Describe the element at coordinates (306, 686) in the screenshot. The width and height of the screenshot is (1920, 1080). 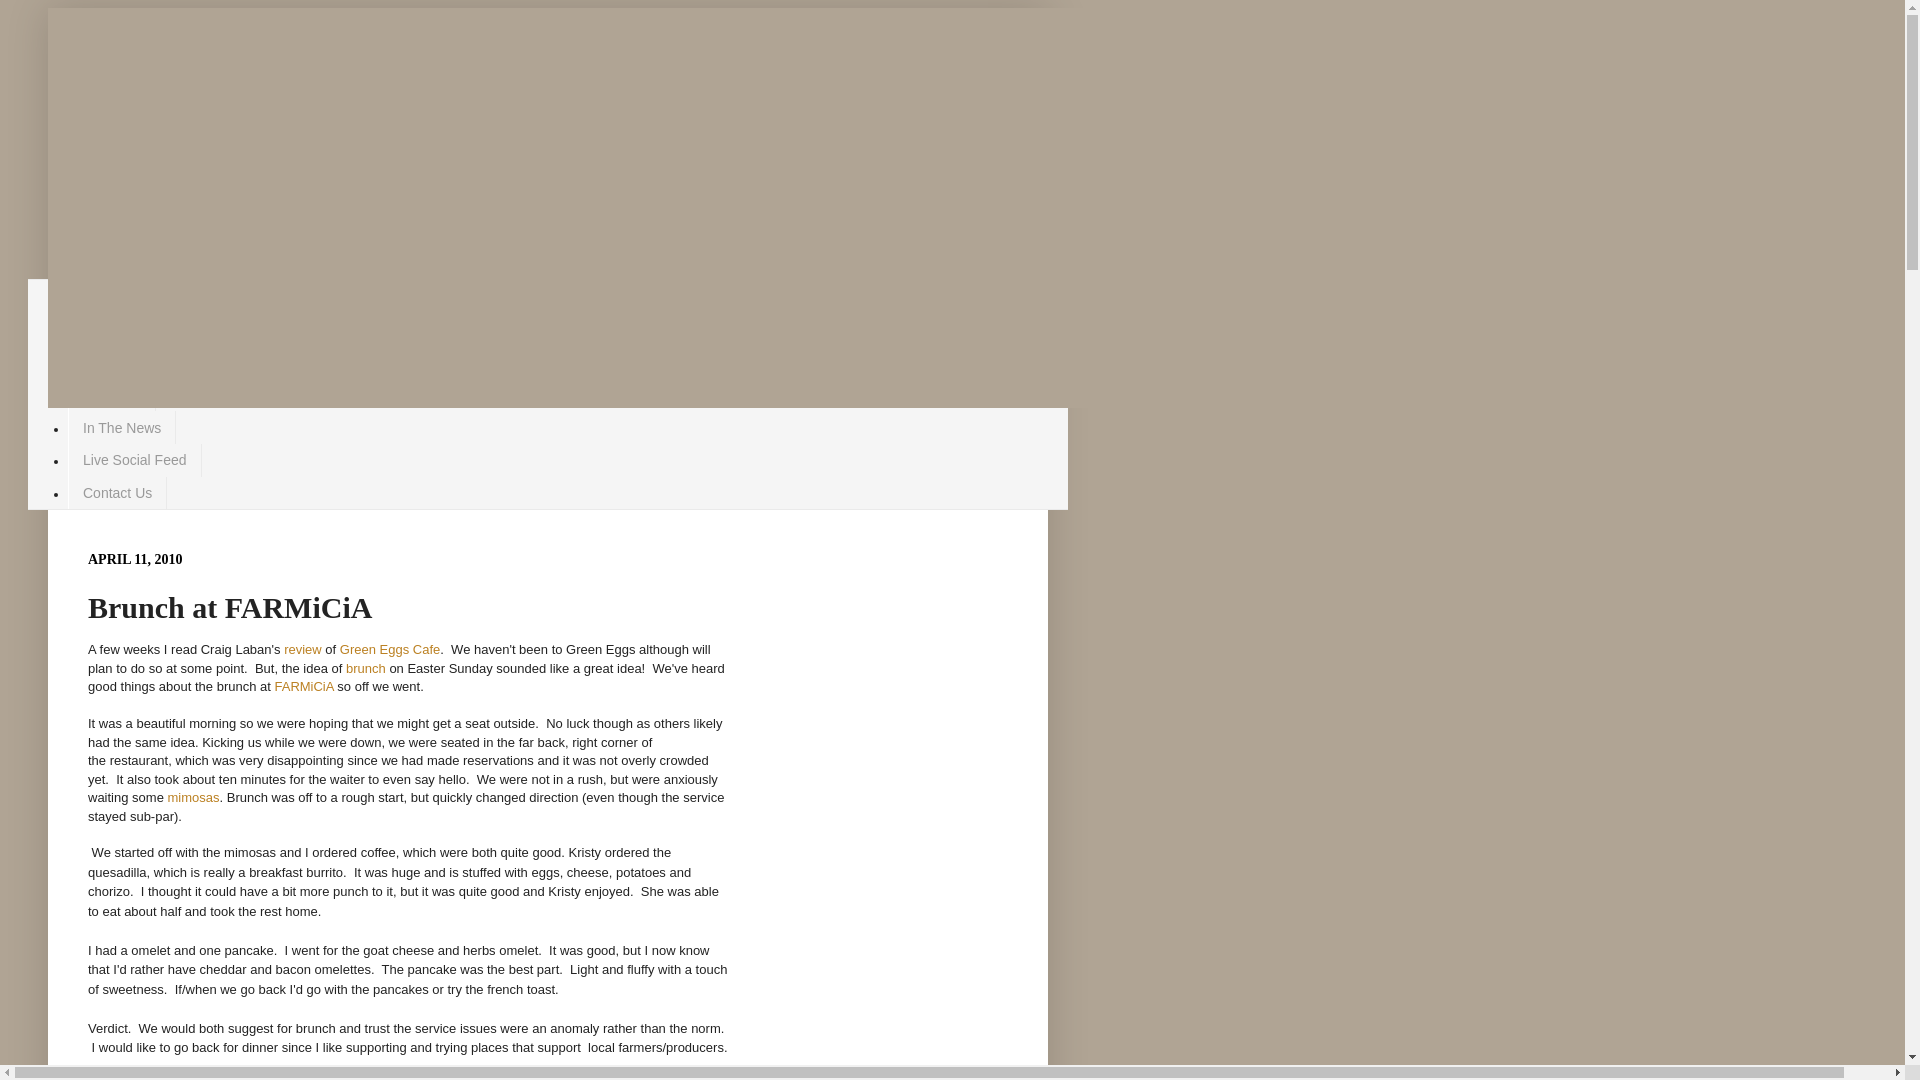
I see `FARMiCiA ` at that location.